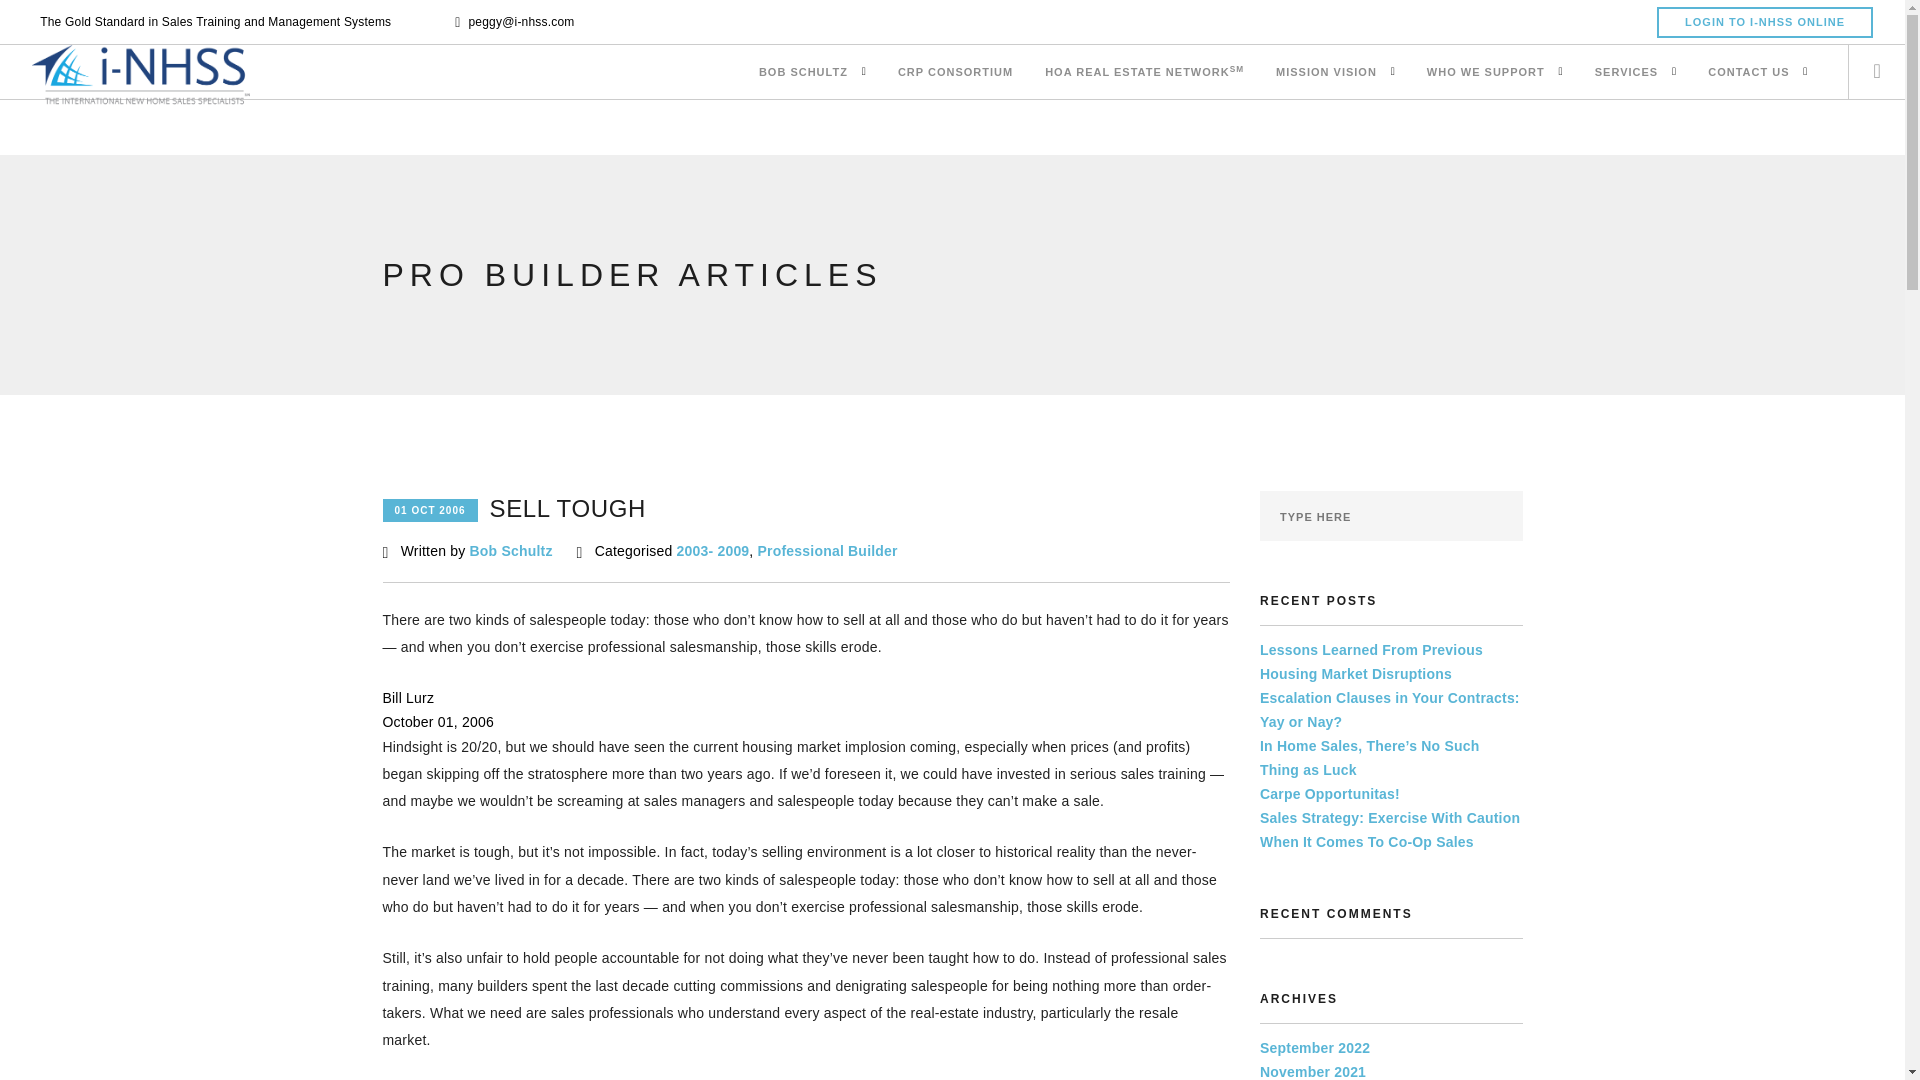 The width and height of the screenshot is (1920, 1080). What do you see at coordinates (1144, 74) in the screenshot?
I see `HOA REAL ESTATE NETWORKSM` at bounding box center [1144, 74].